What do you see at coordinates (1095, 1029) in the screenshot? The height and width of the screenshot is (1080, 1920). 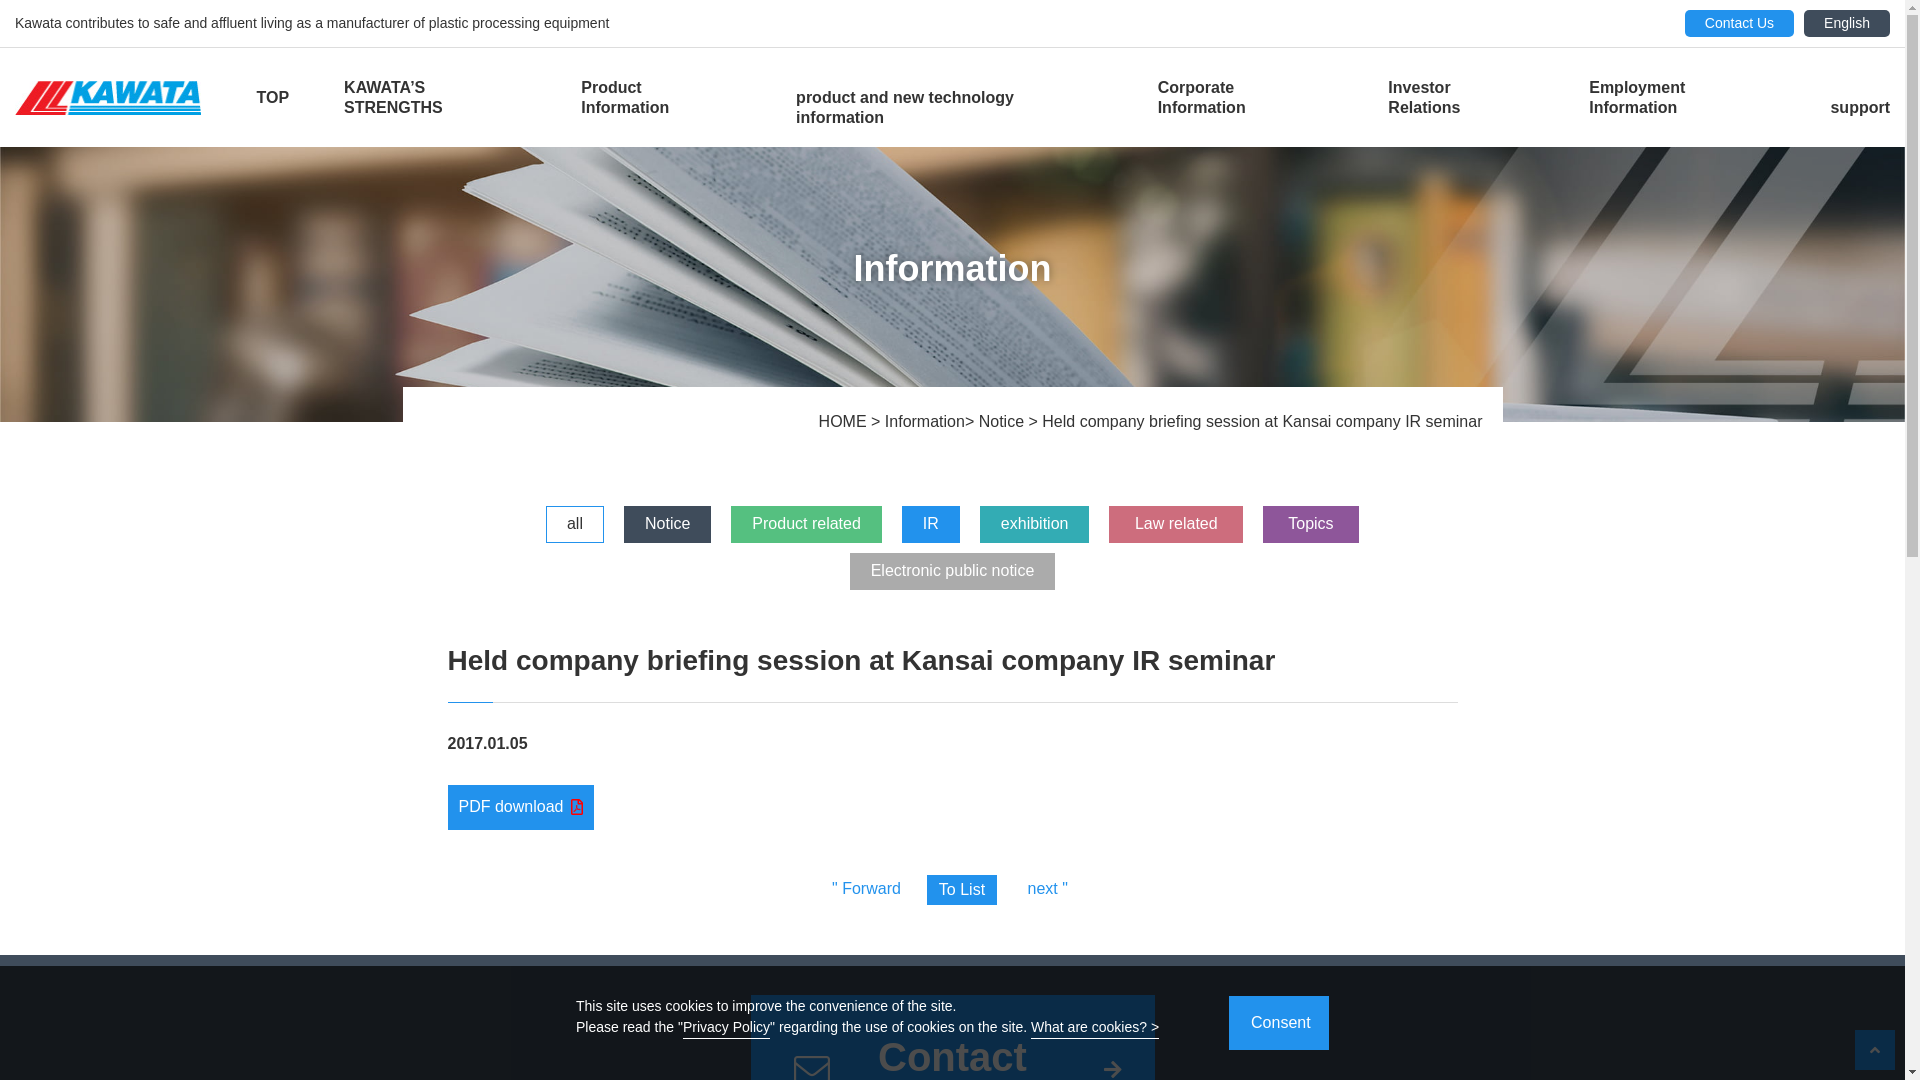 I see `What are cookies? >` at bounding box center [1095, 1029].